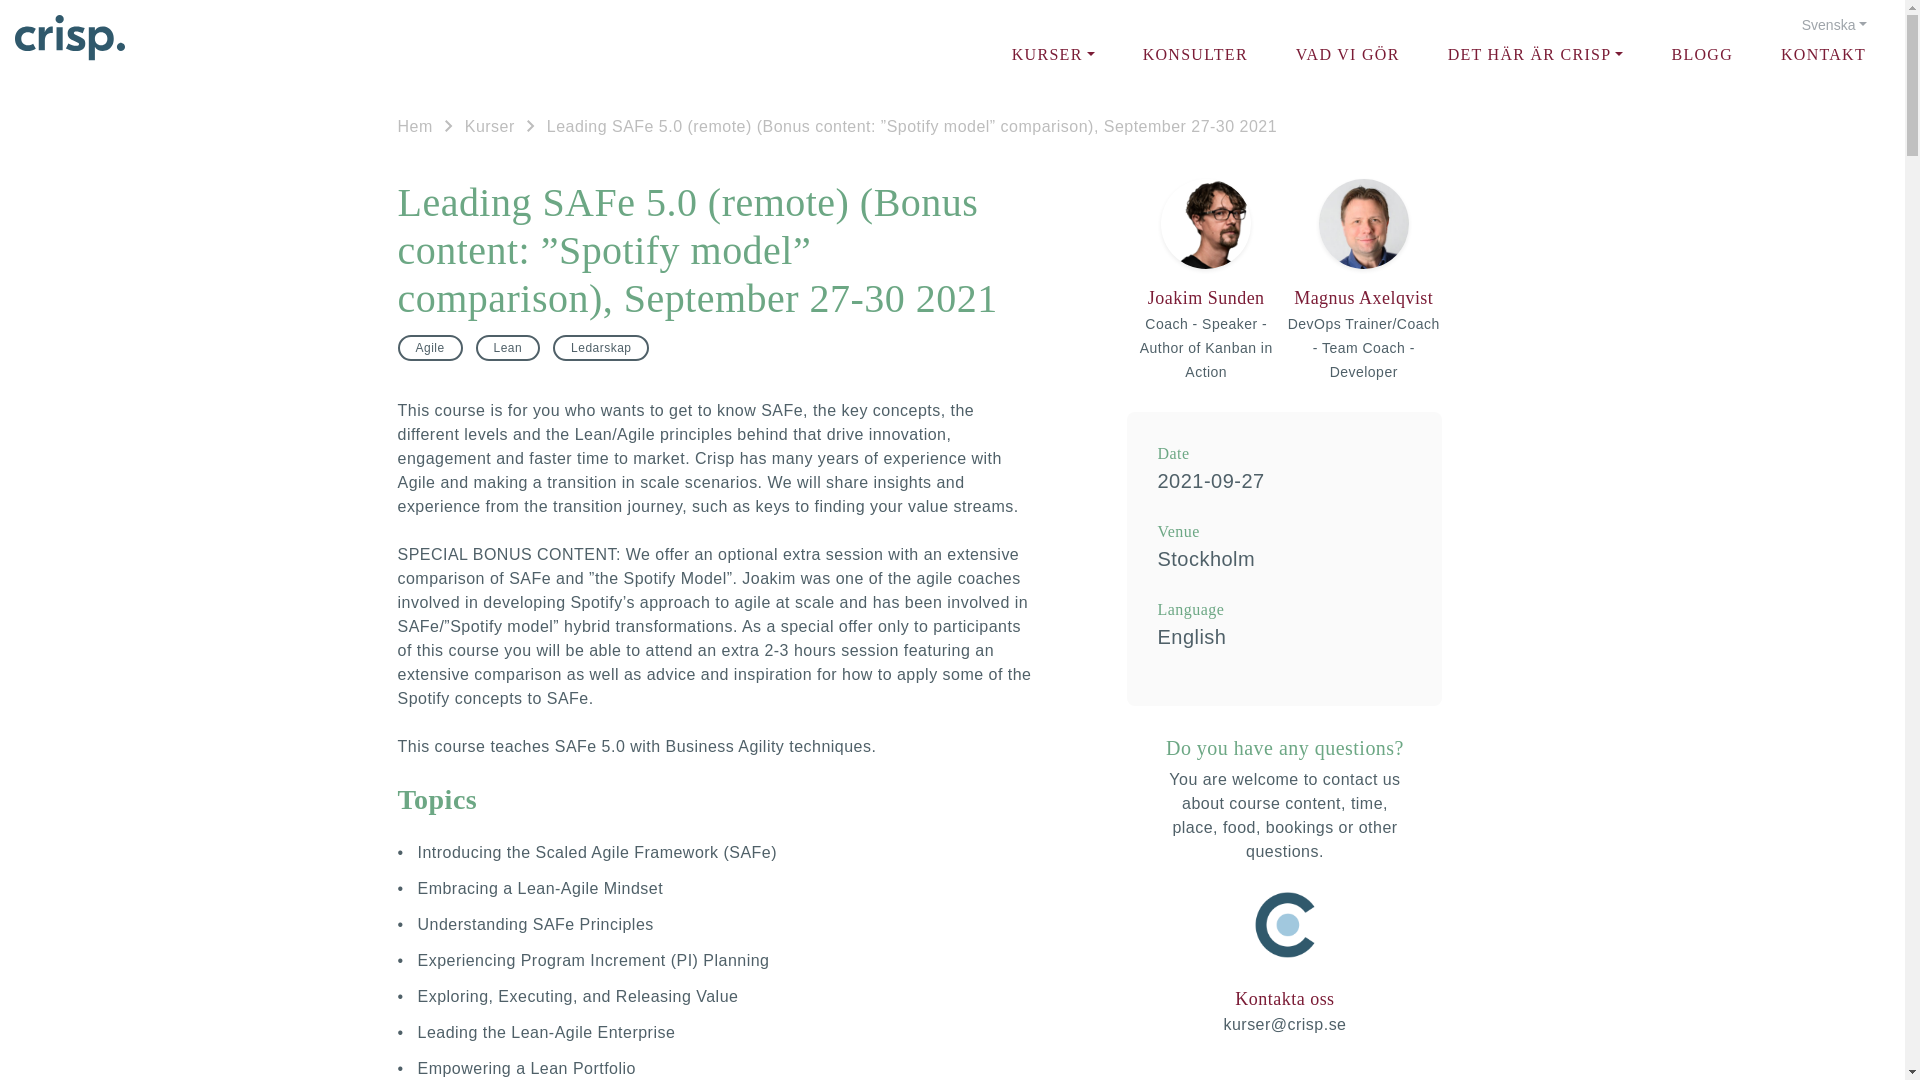  What do you see at coordinates (1052, 54) in the screenshot?
I see `Kurser` at bounding box center [1052, 54].